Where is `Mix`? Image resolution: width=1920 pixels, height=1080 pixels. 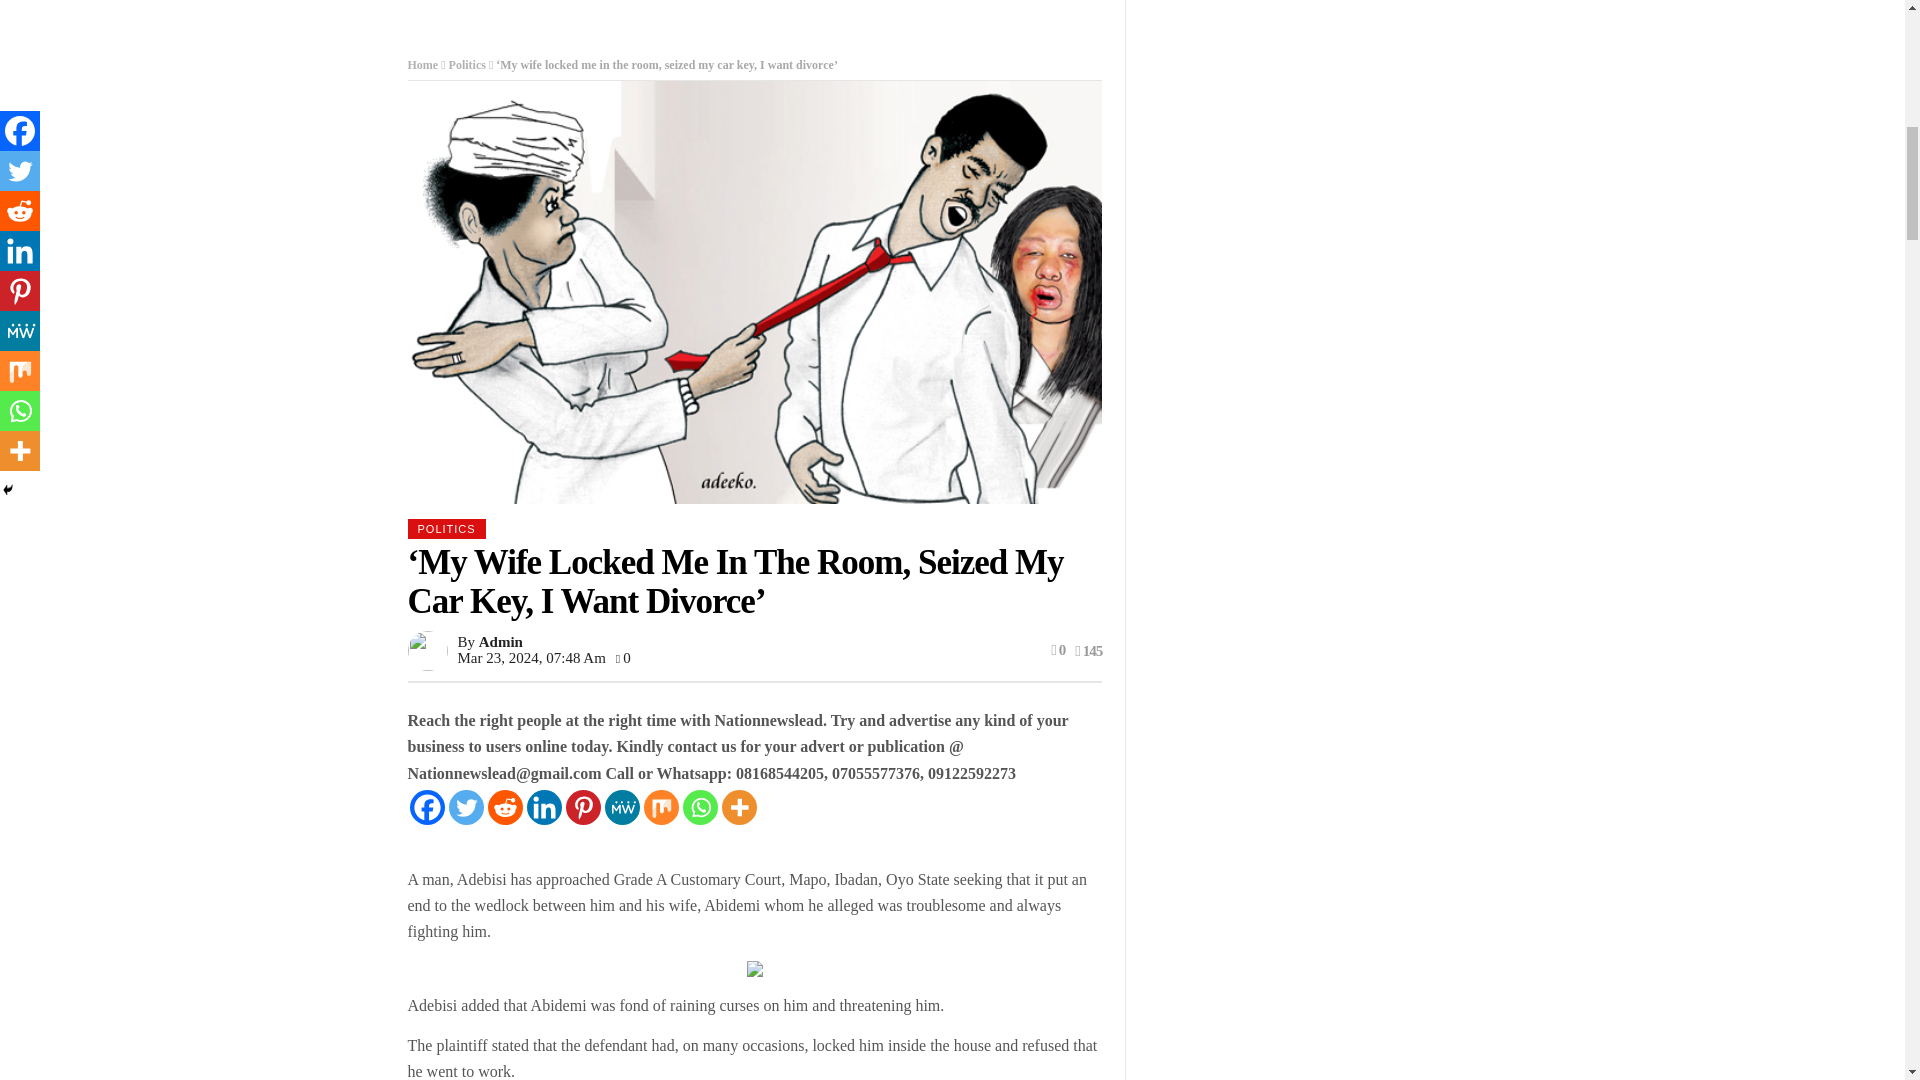
Mix is located at coordinates (661, 807).